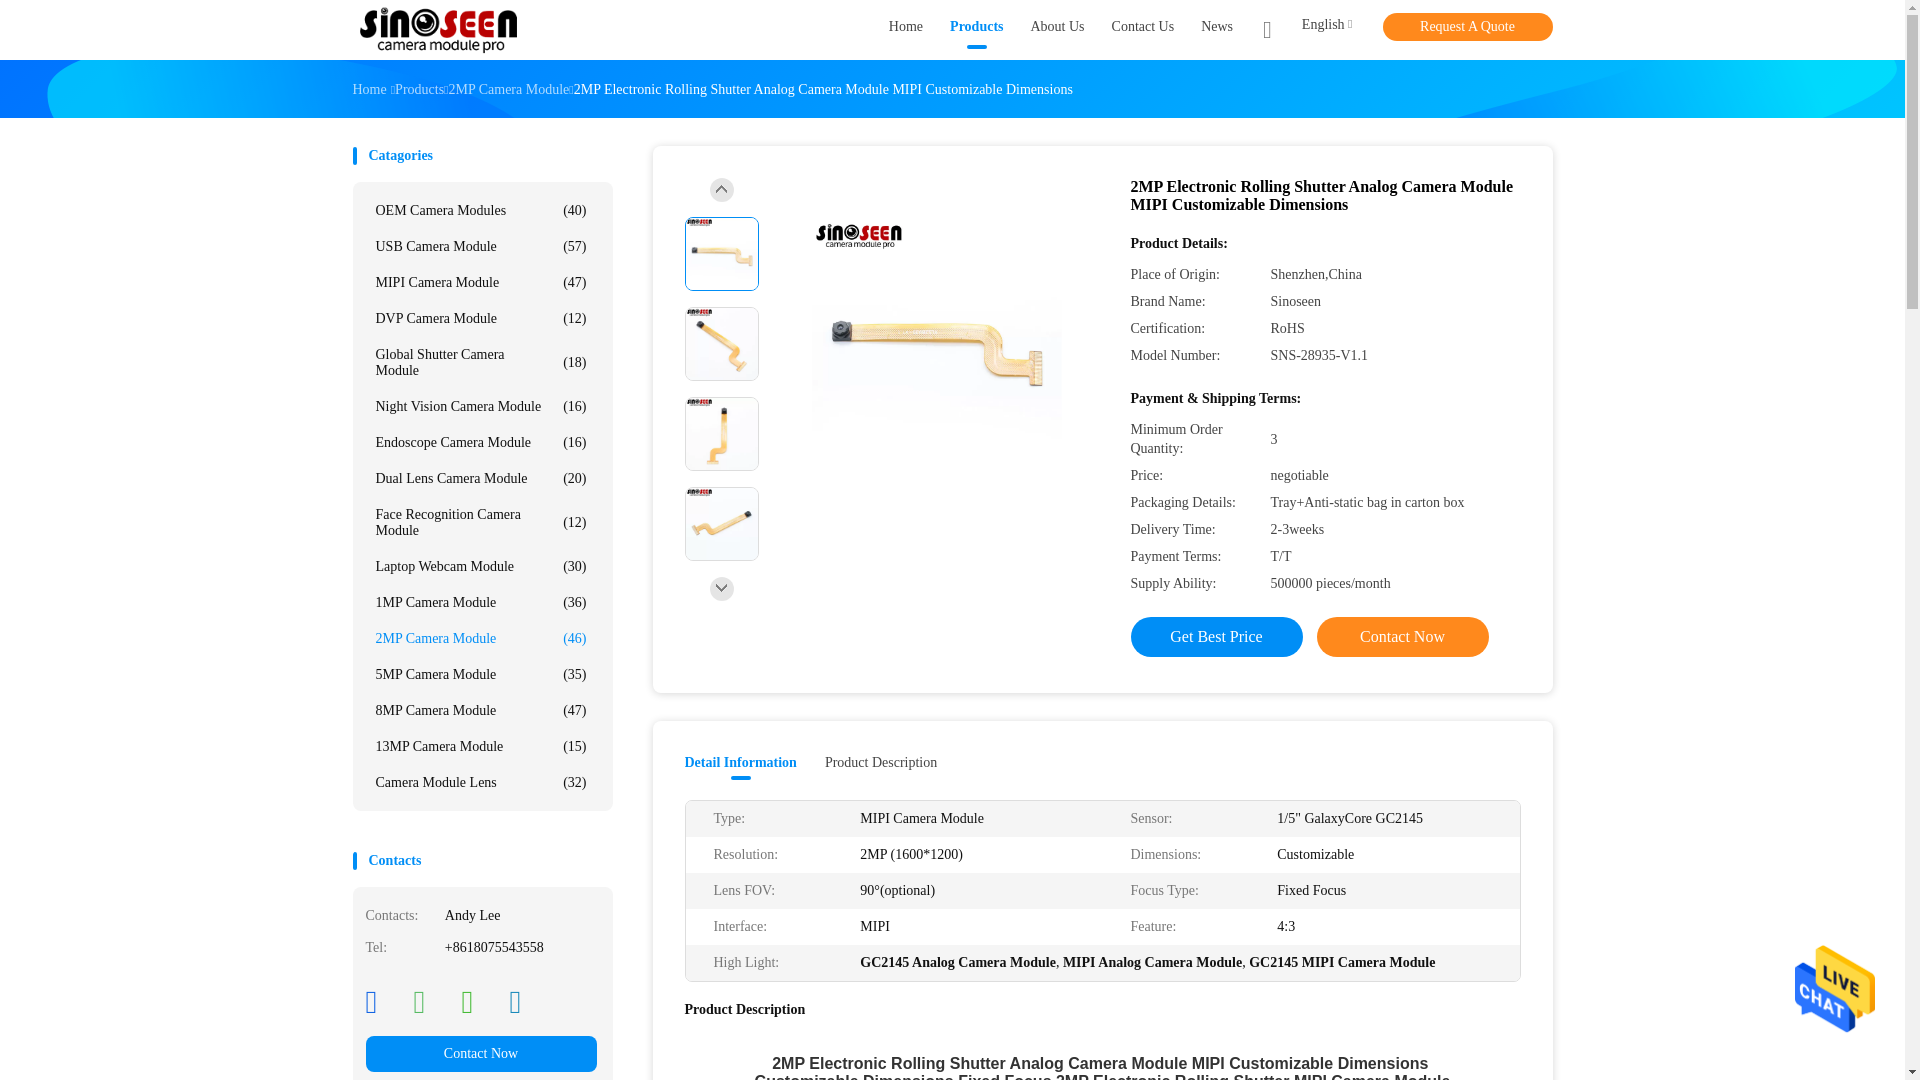 The width and height of the screenshot is (1920, 1080). What do you see at coordinates (1466, 26) in the screenshot?
I see `Request A Quote` at bounding box center [1466, 26].